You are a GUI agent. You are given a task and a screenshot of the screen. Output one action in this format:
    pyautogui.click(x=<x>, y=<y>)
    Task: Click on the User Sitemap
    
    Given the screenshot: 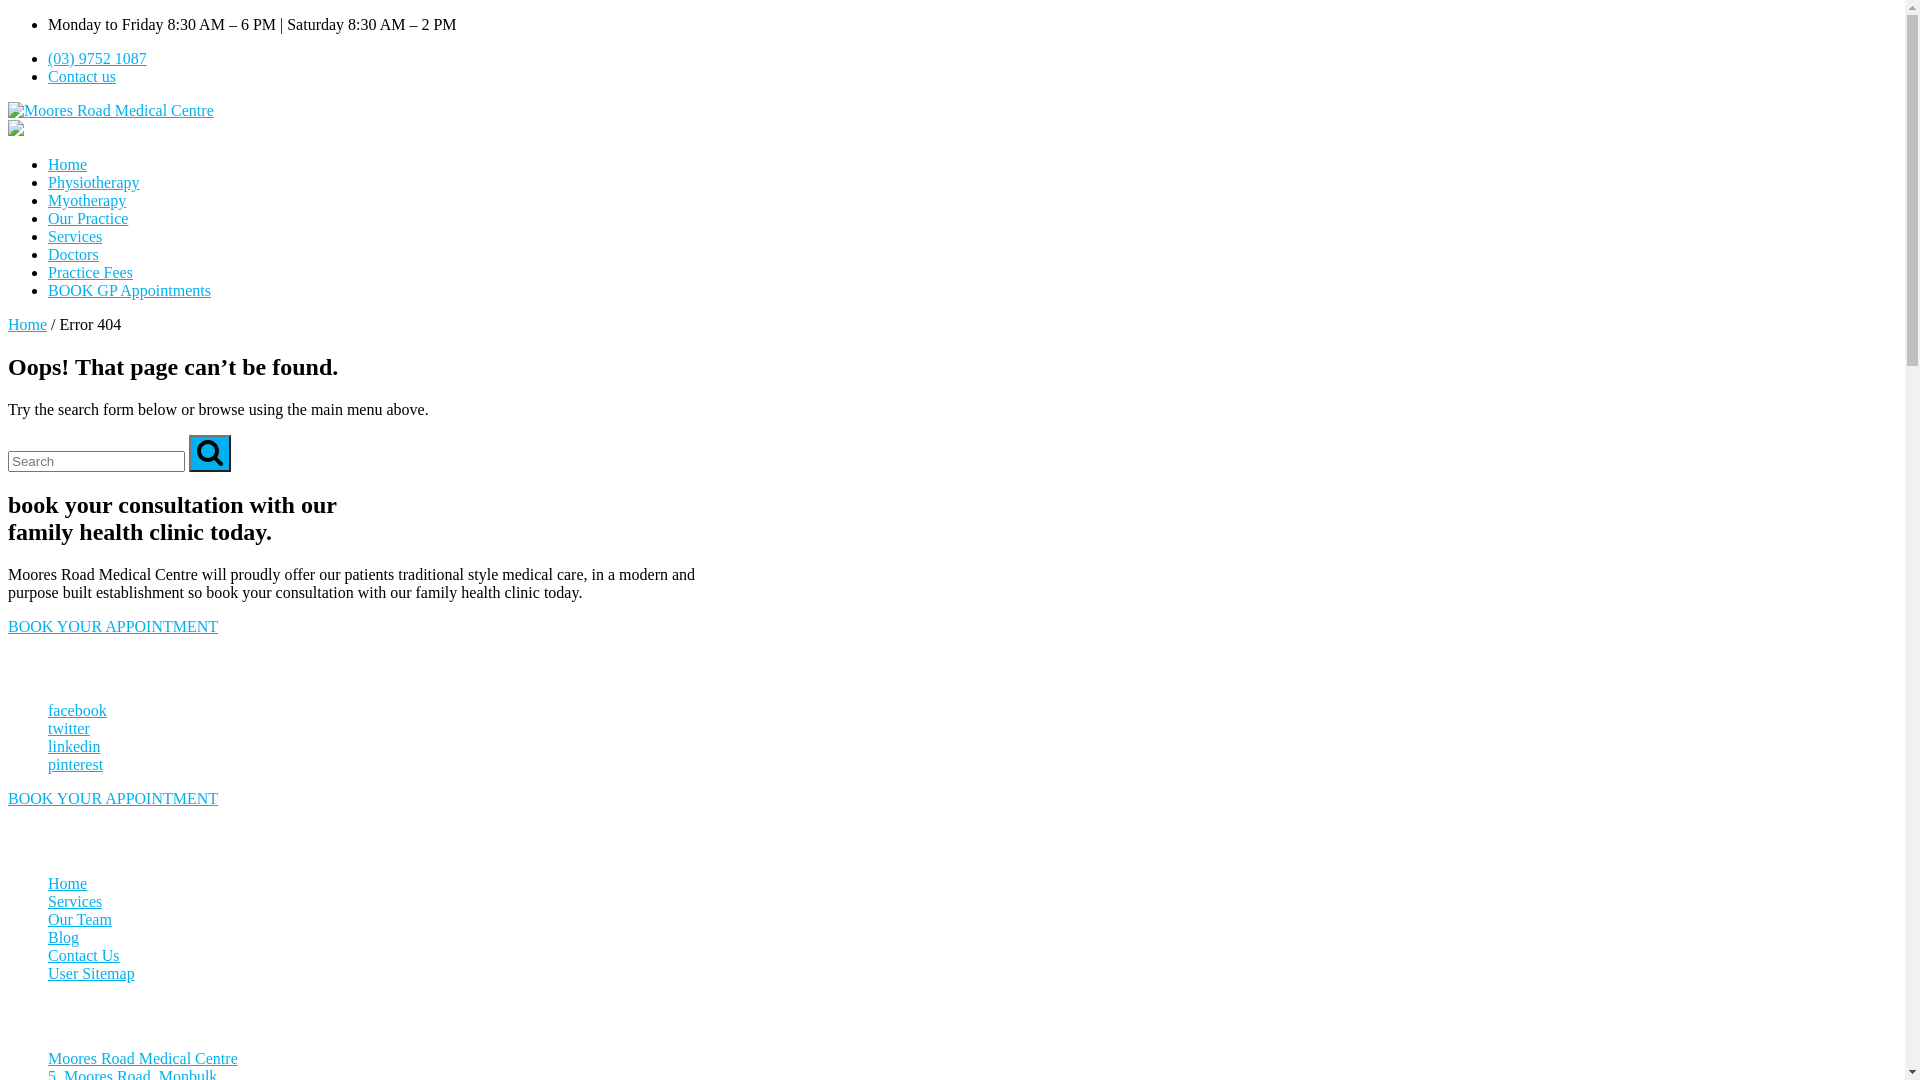 What is the action you would take?
    pyautogui.click(x=92, y=974)
    